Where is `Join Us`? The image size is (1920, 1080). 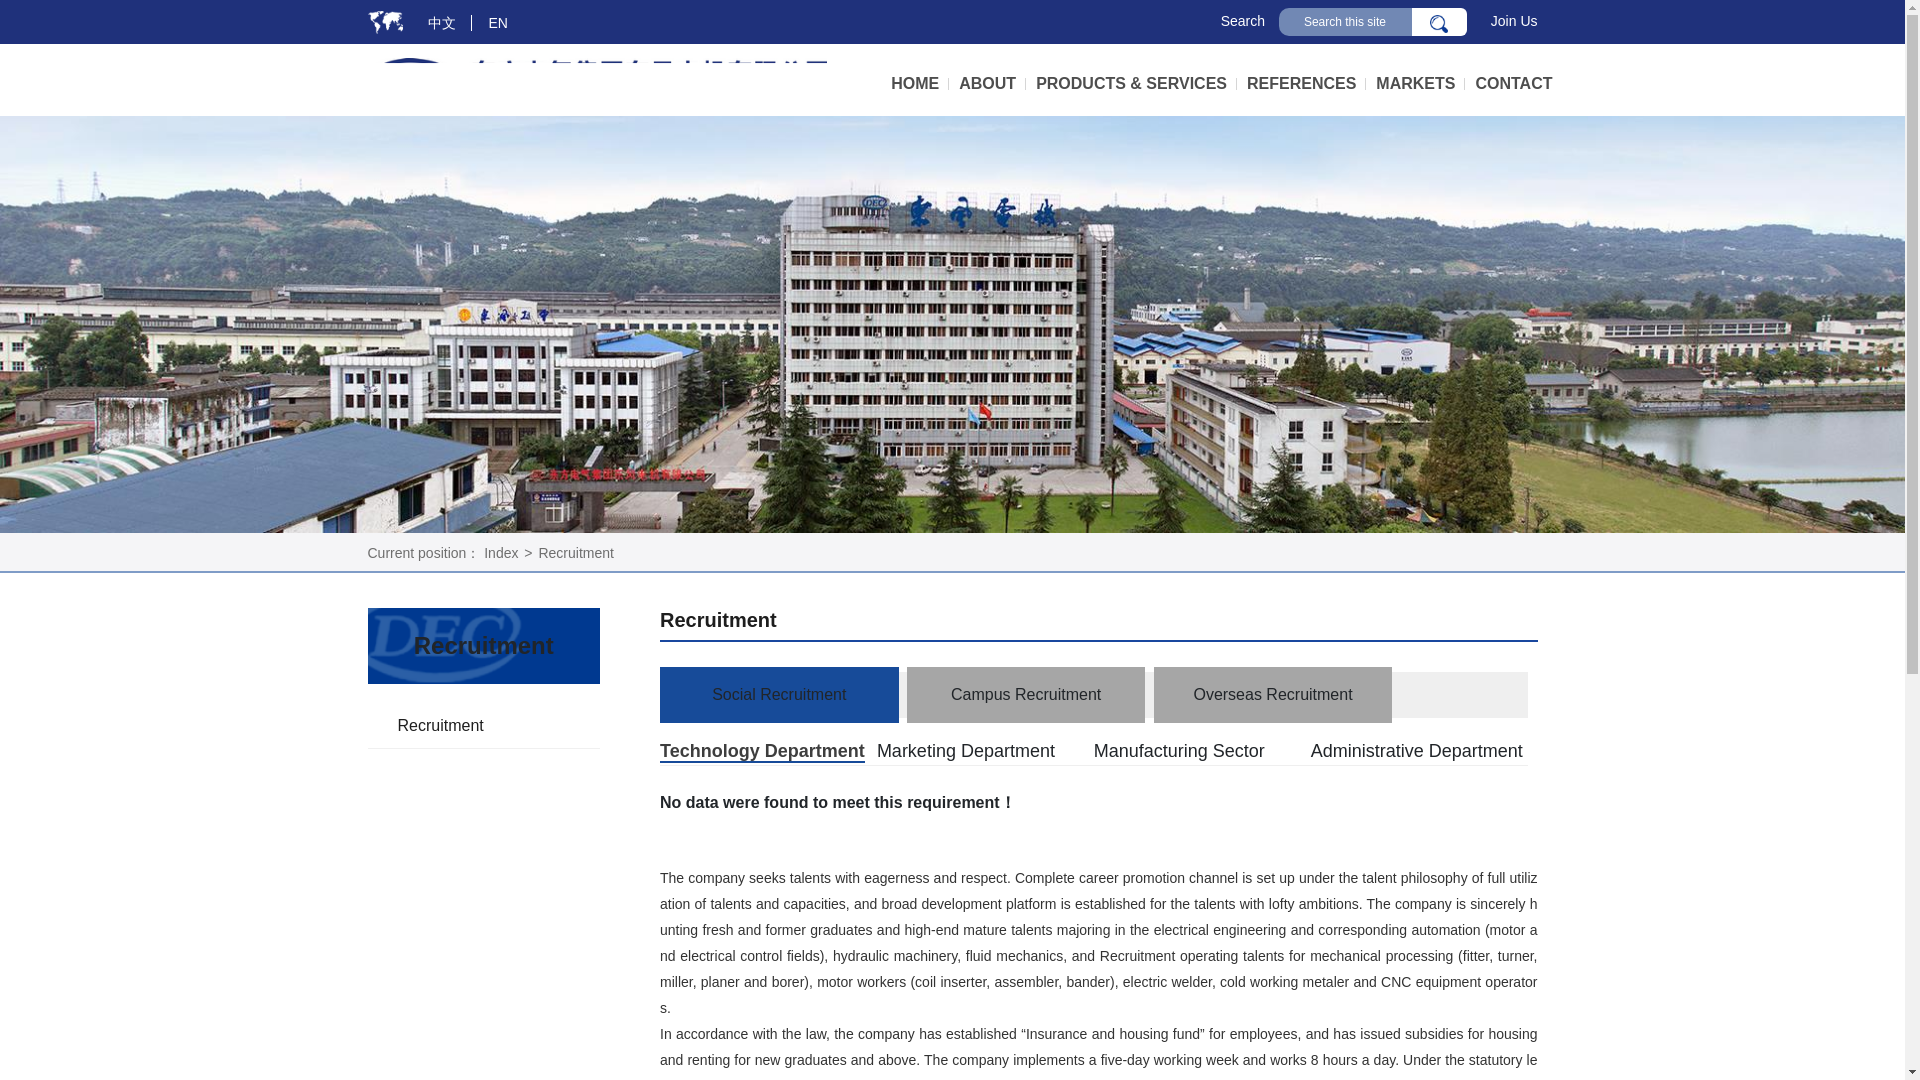 Join Us is located at coordinates (1514, 20).